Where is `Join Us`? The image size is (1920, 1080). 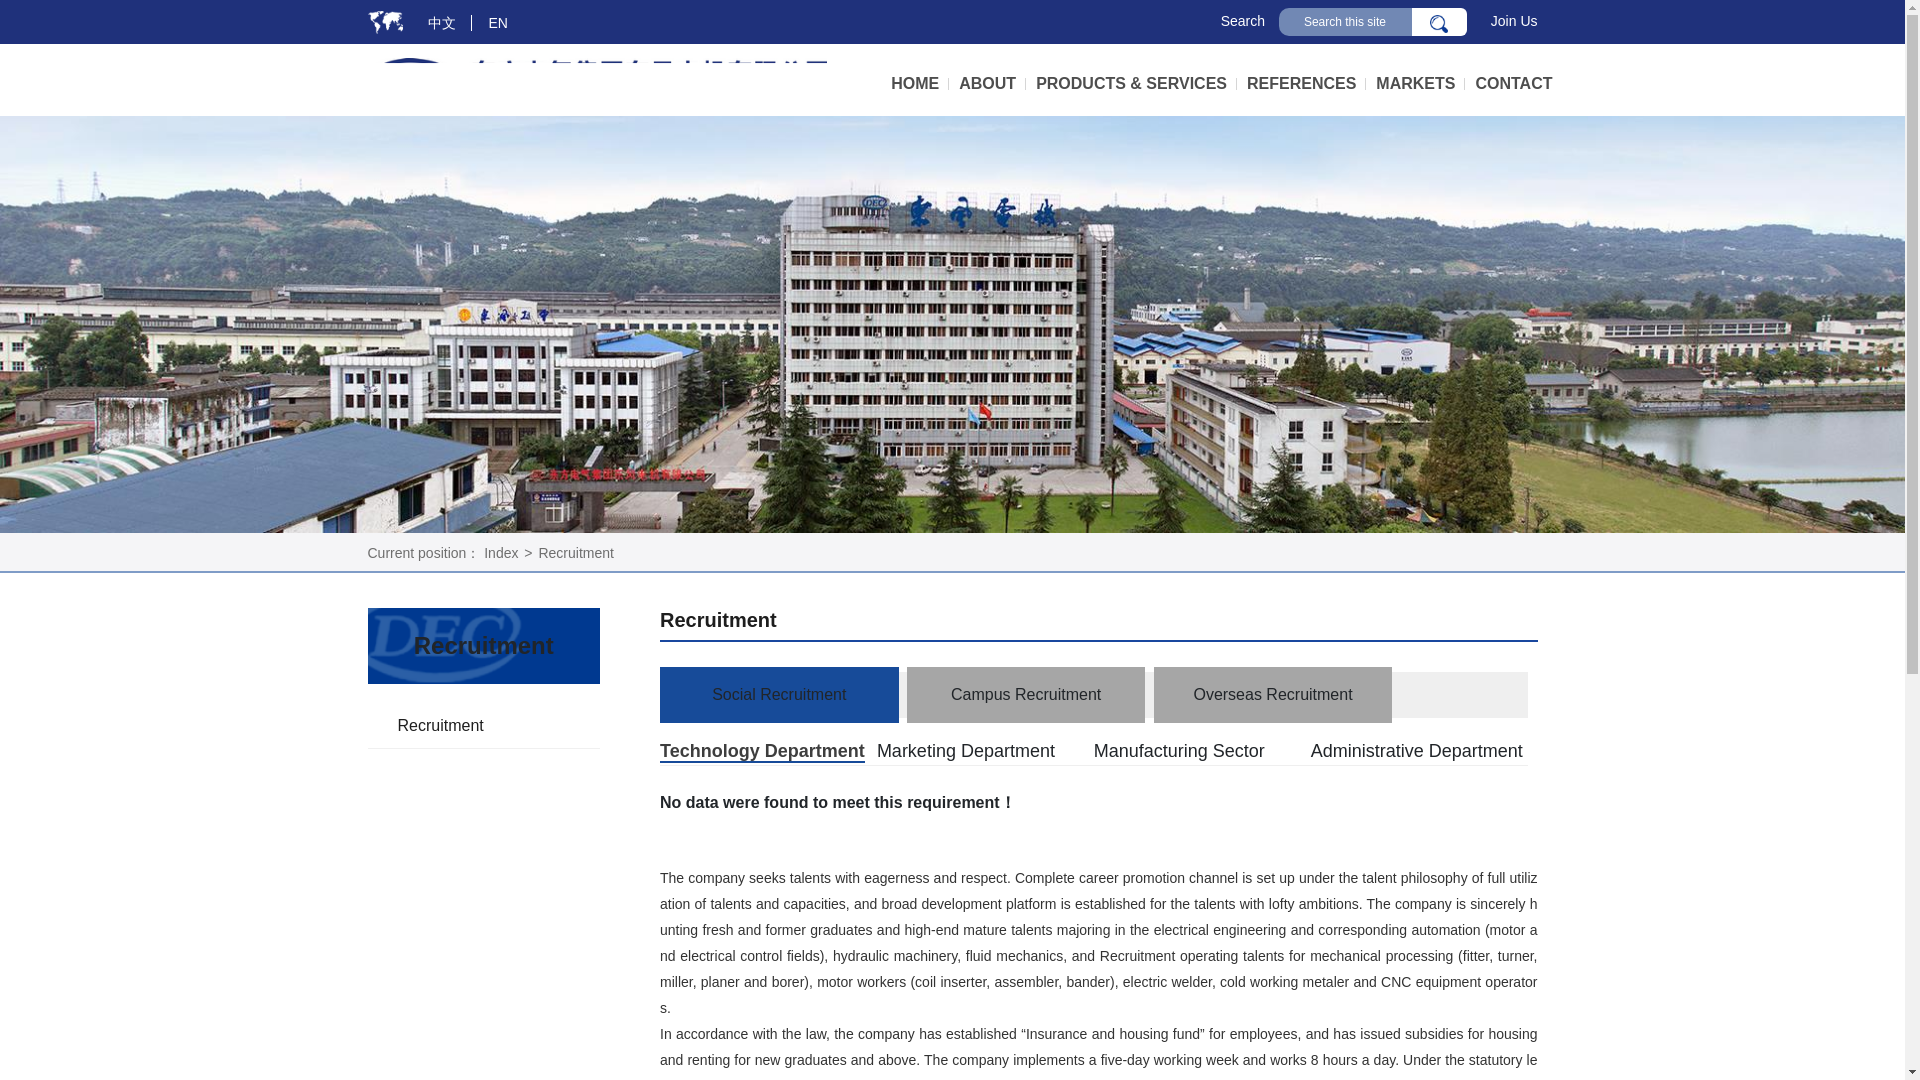 Join Us is located at coordinates (1514, 20).